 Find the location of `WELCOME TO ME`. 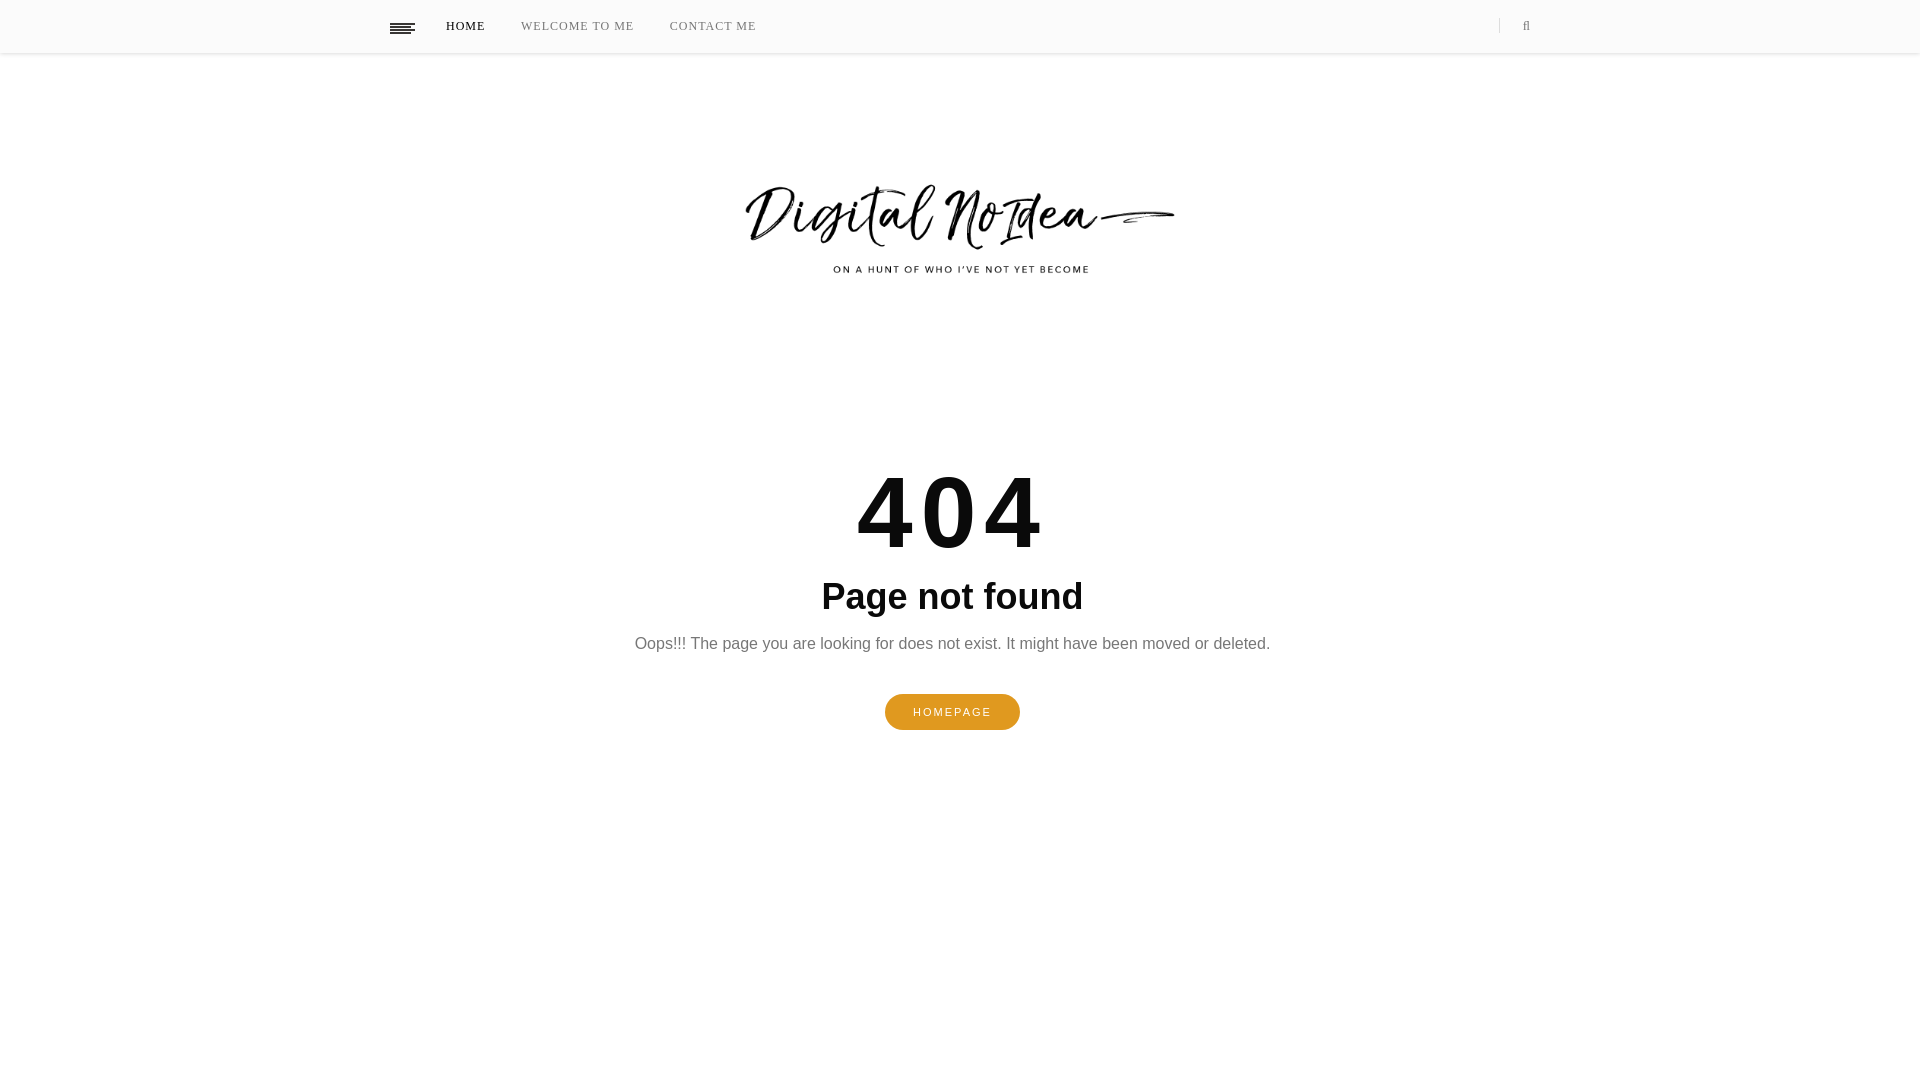

WELCOME TO ME is located at coordinates (593, 26).